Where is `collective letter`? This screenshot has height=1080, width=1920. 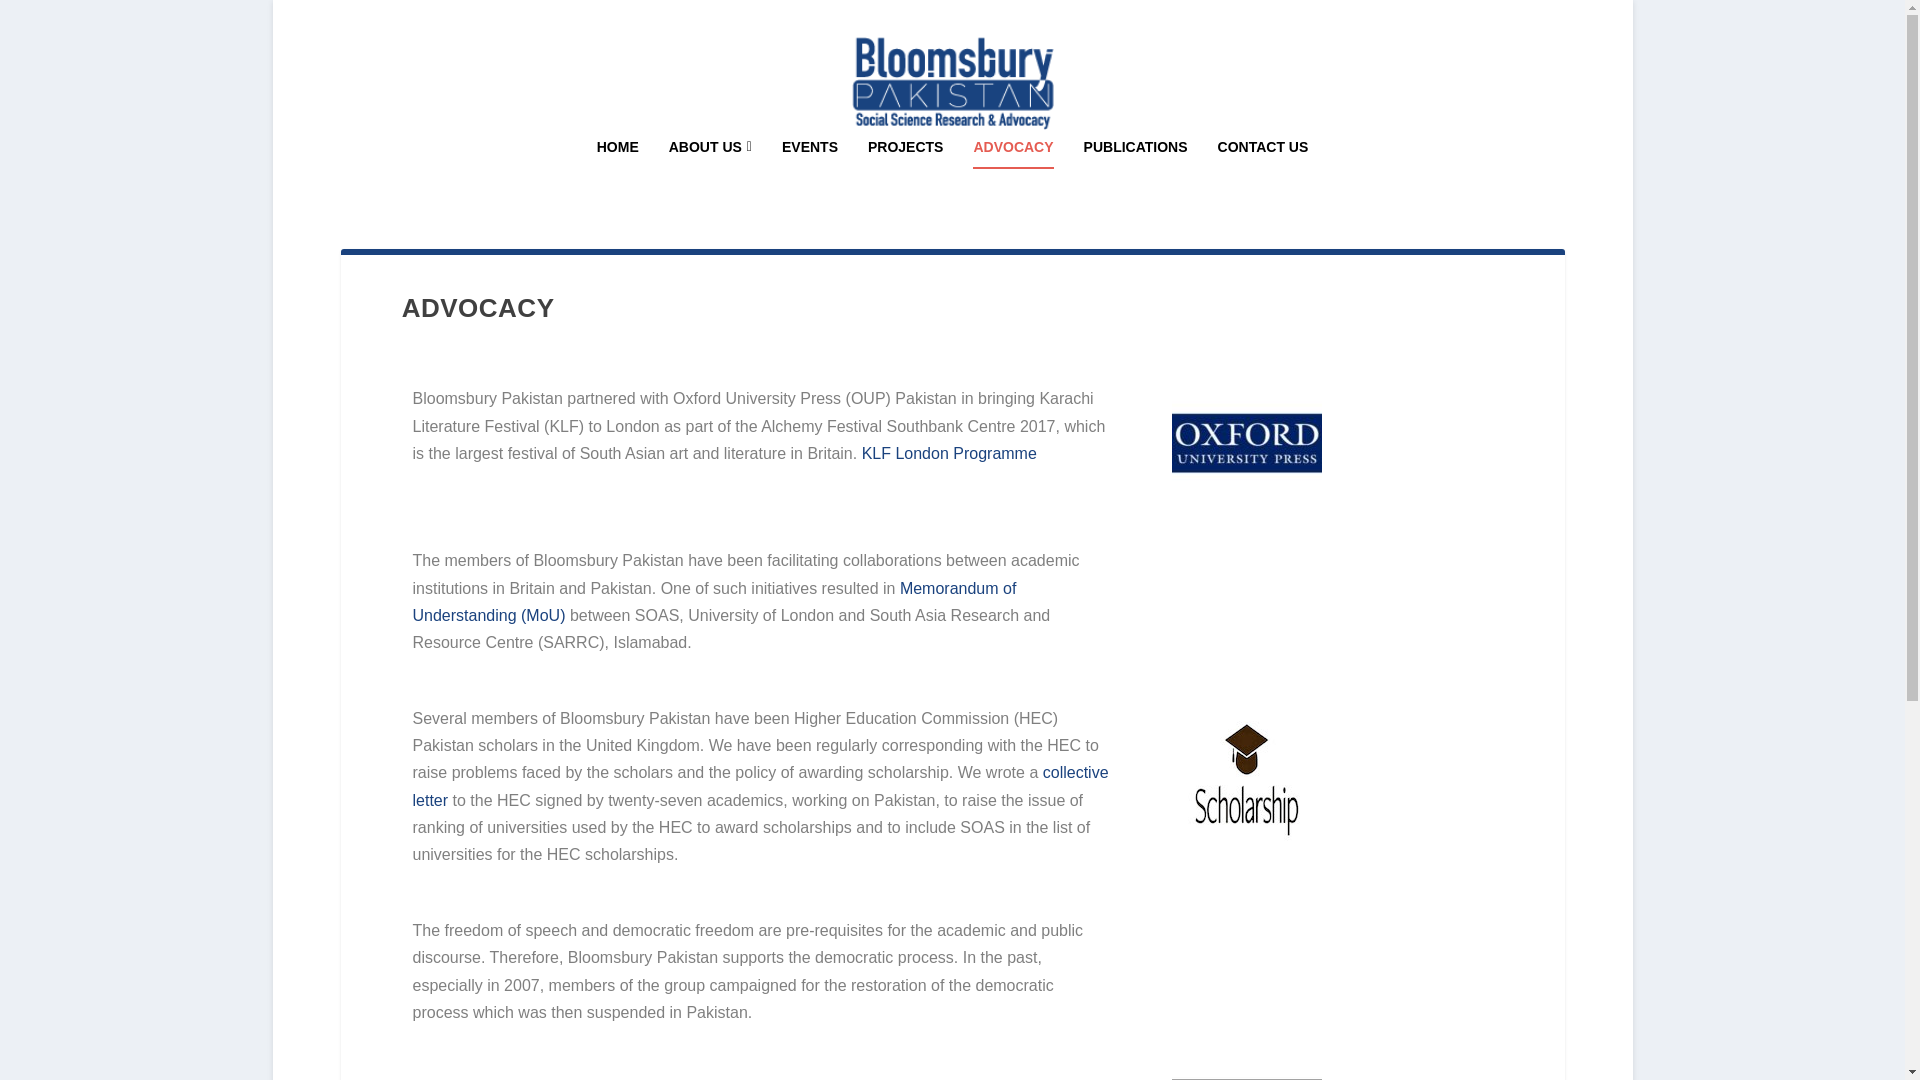
collective letter is located at coordinates (760, 785).